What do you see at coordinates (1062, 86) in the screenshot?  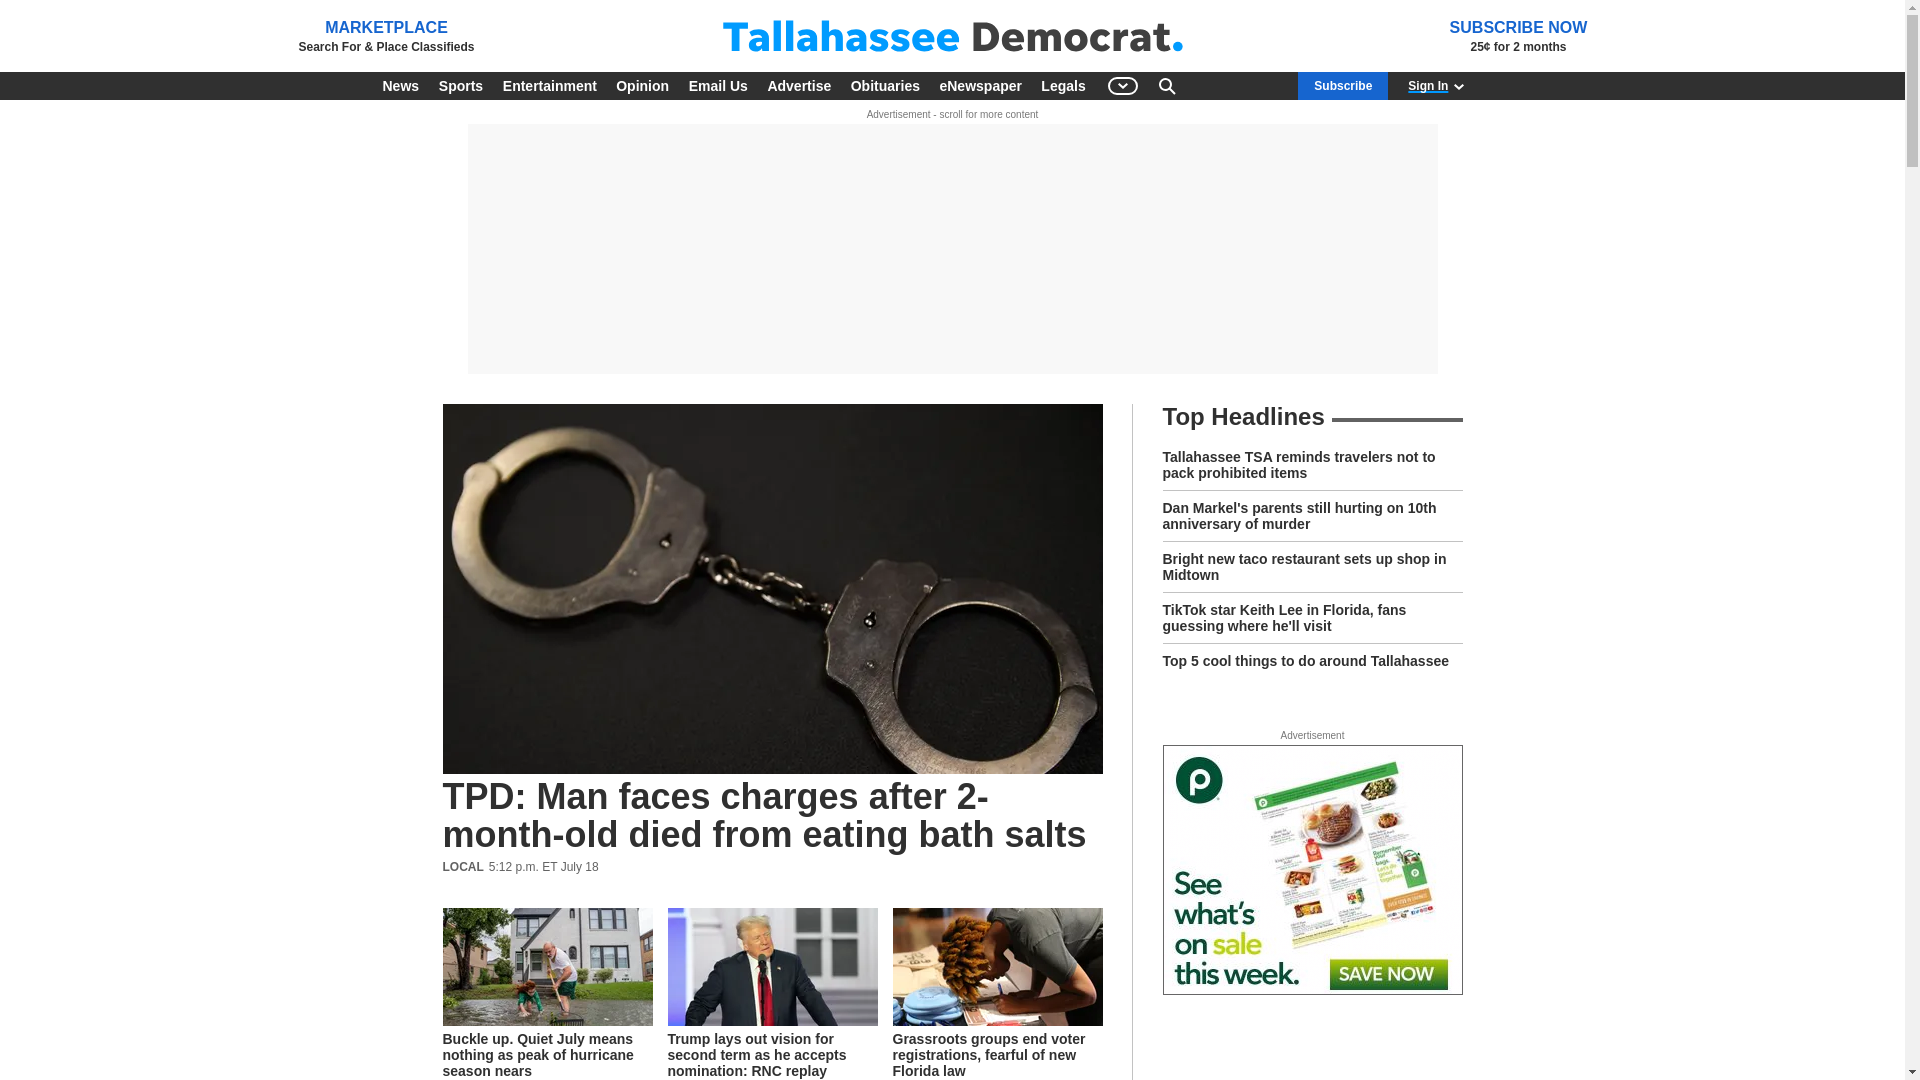 I see `Legals` at bounding box center [1062, 86].